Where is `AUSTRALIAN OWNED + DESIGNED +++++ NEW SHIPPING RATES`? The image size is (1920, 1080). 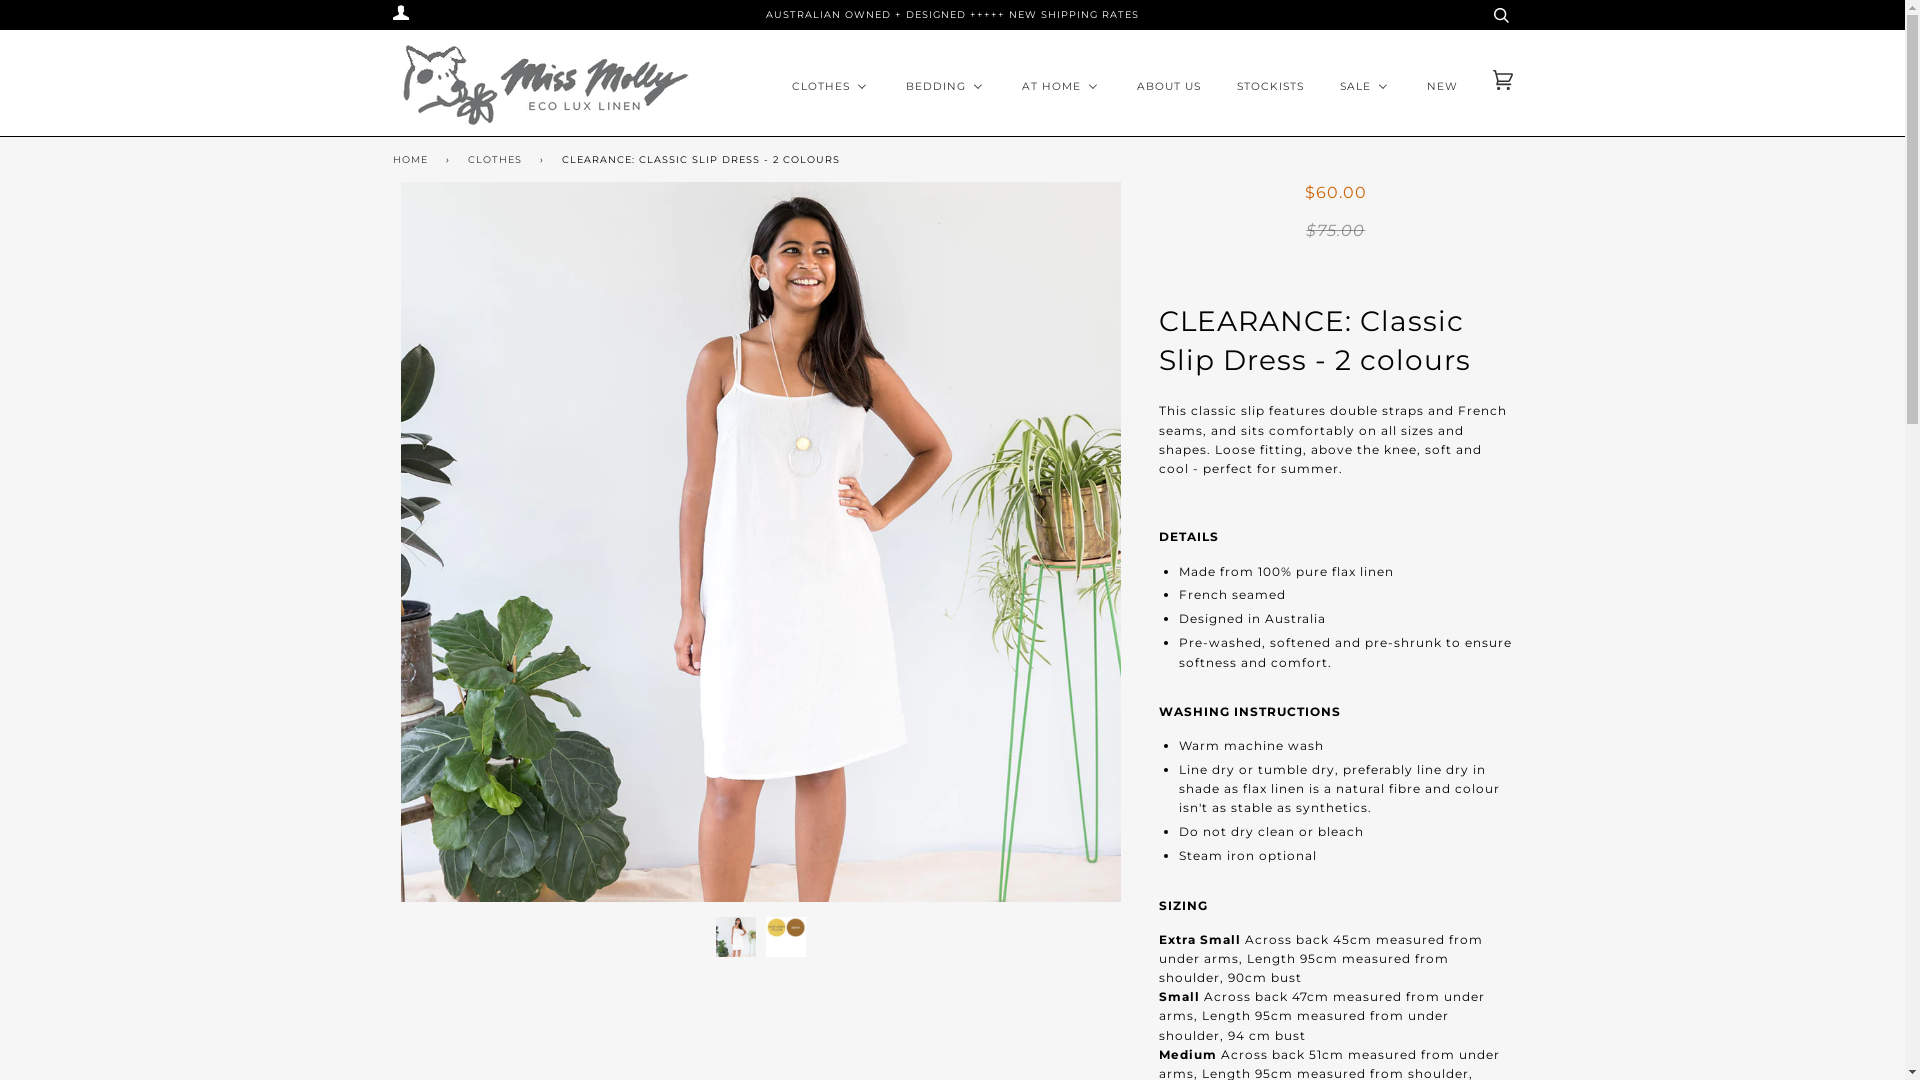 AUSTRALIAN OWNED + DESIGNED +++++ NEW SHIPPING RATES is located at coordinates (952, 14).